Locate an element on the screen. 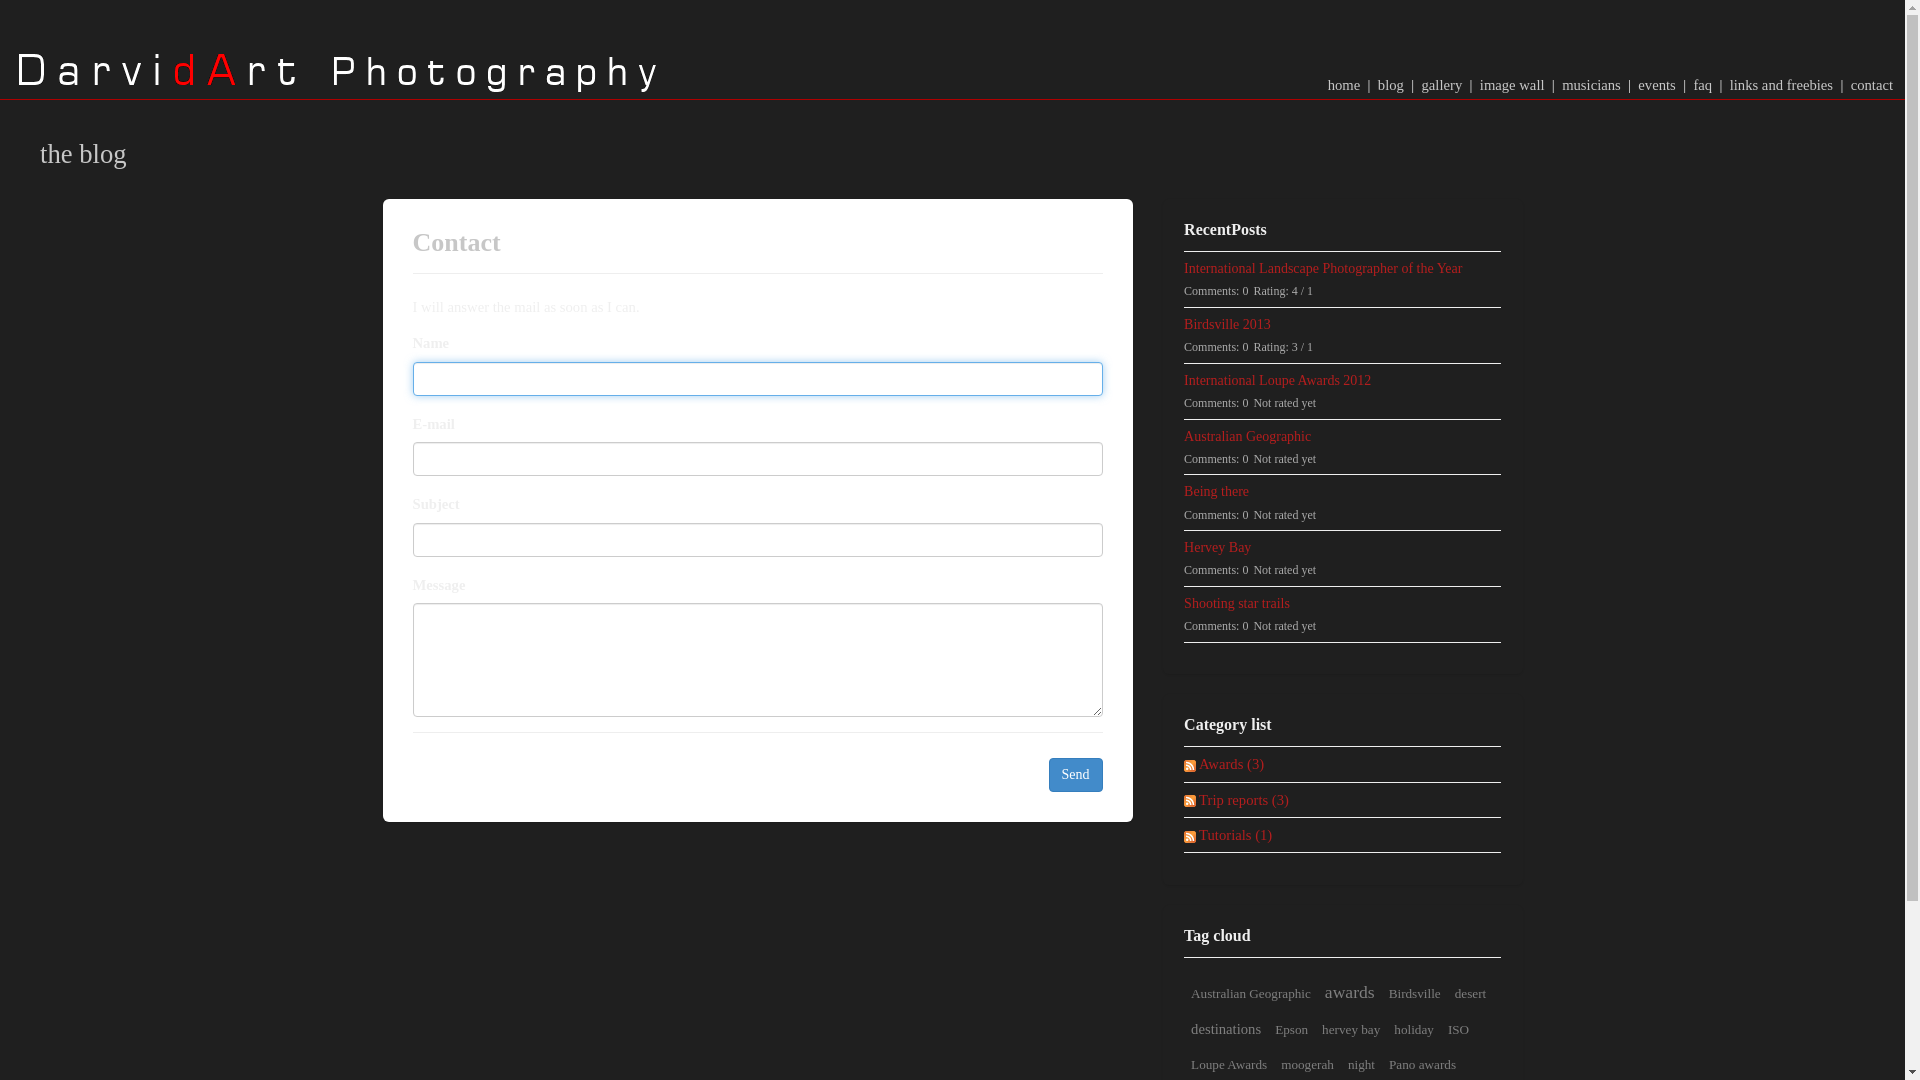    musicians   is located at coordinates (1592, 85).